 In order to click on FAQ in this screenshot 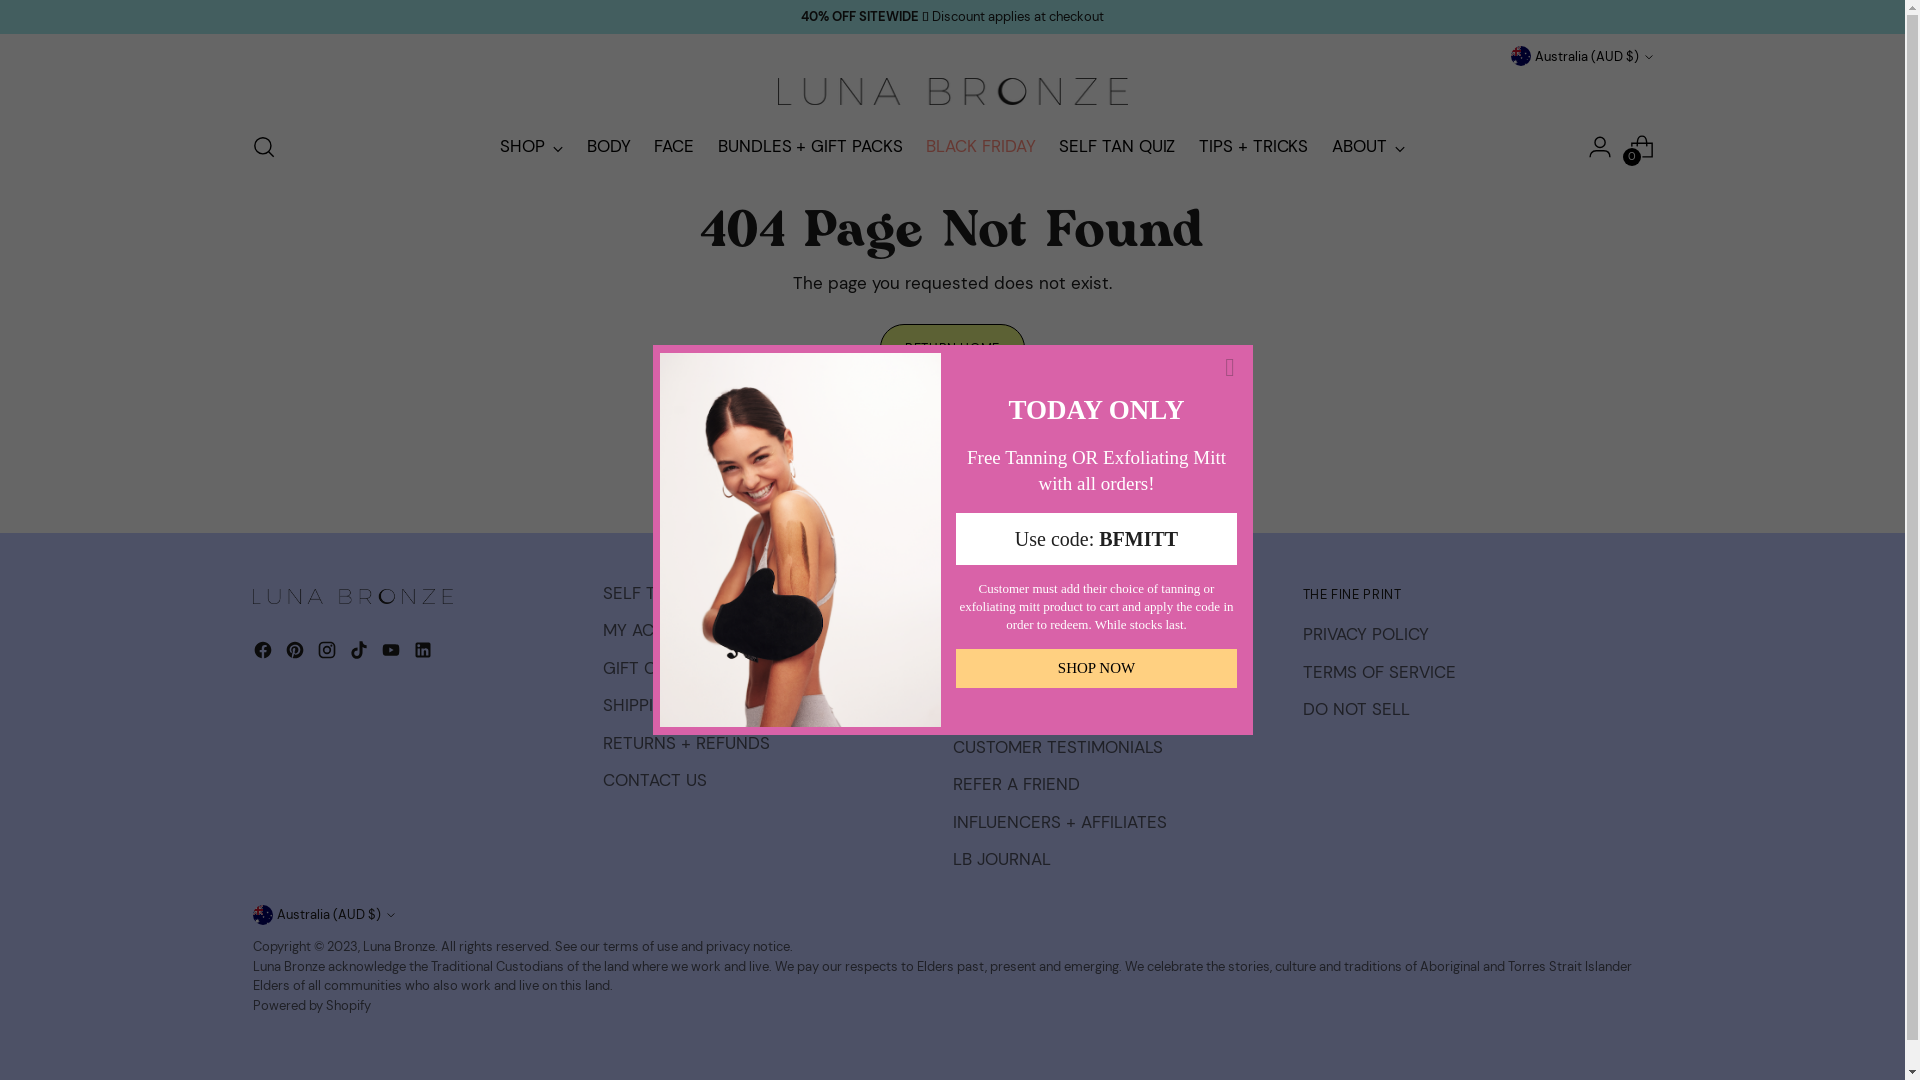, I will do `click(968, 634)`.